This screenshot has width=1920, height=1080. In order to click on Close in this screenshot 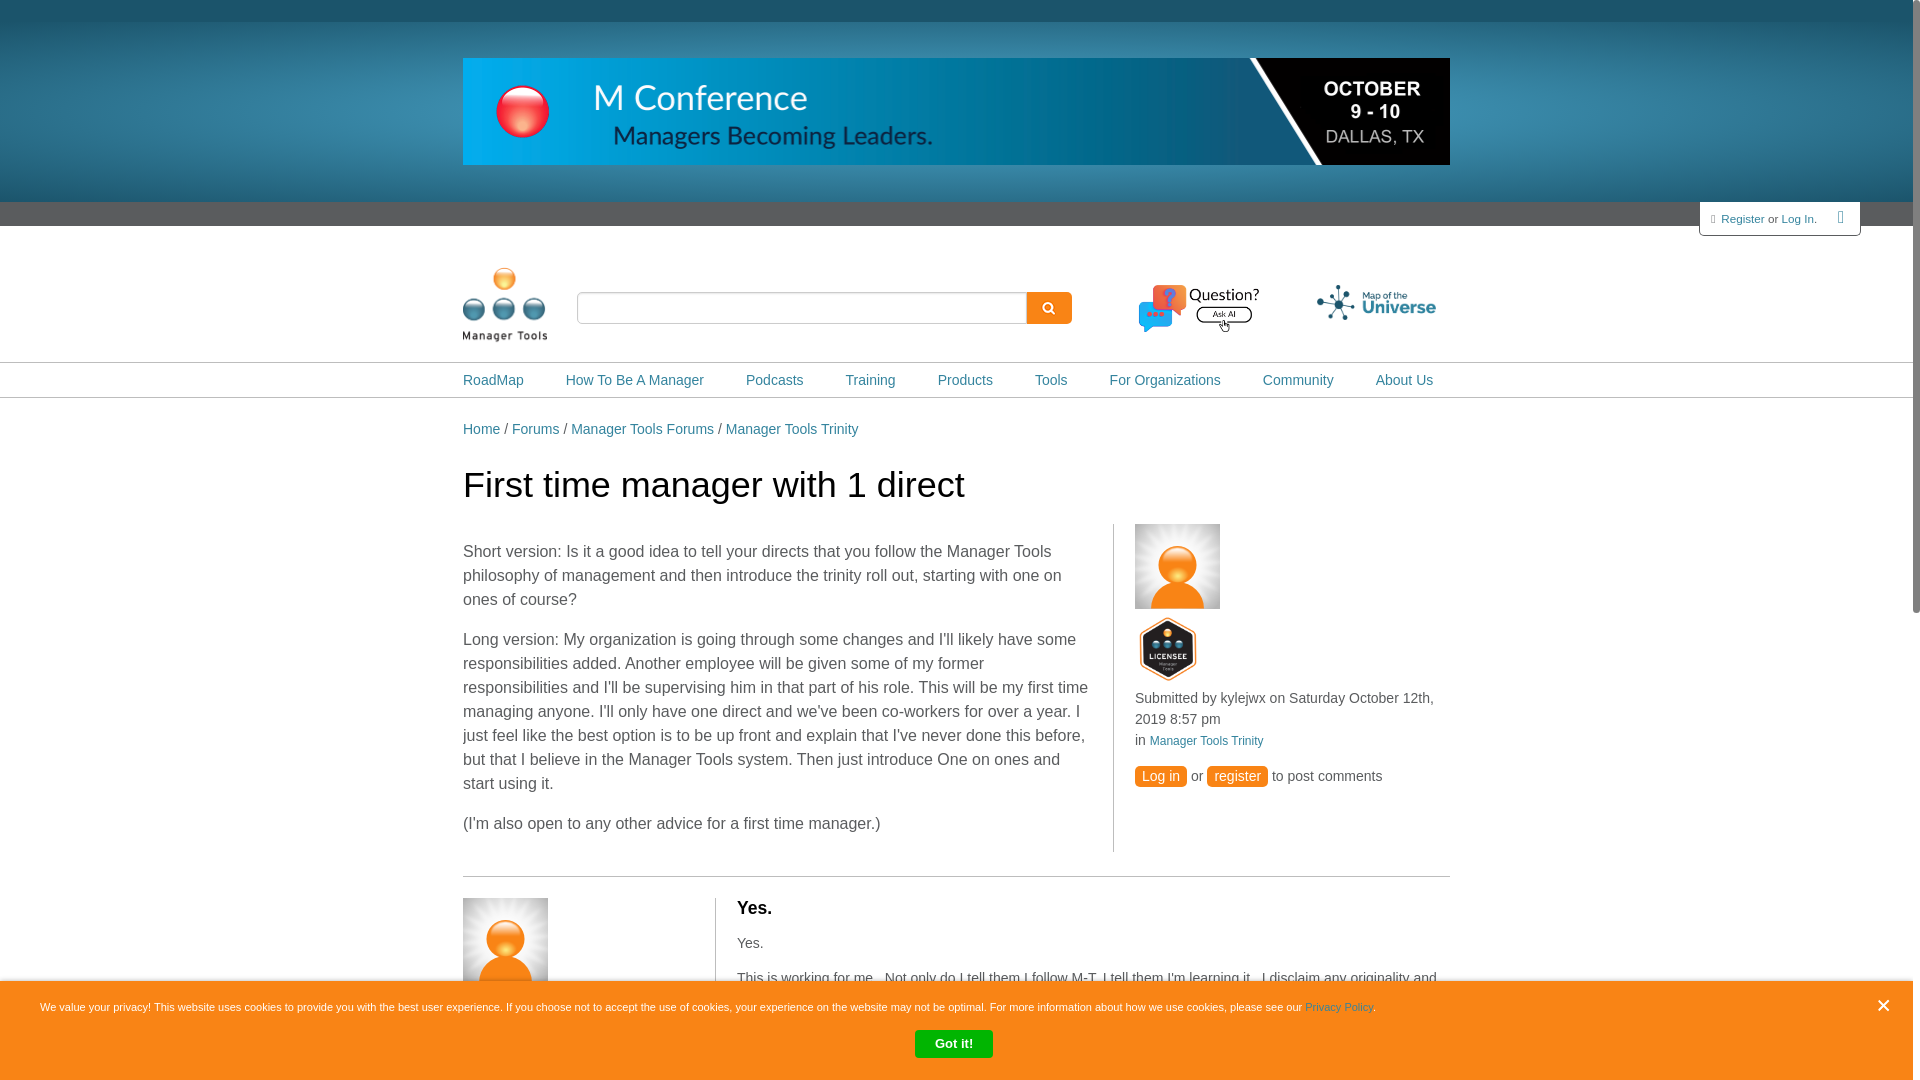, I will do `click(1888, 1005)`.